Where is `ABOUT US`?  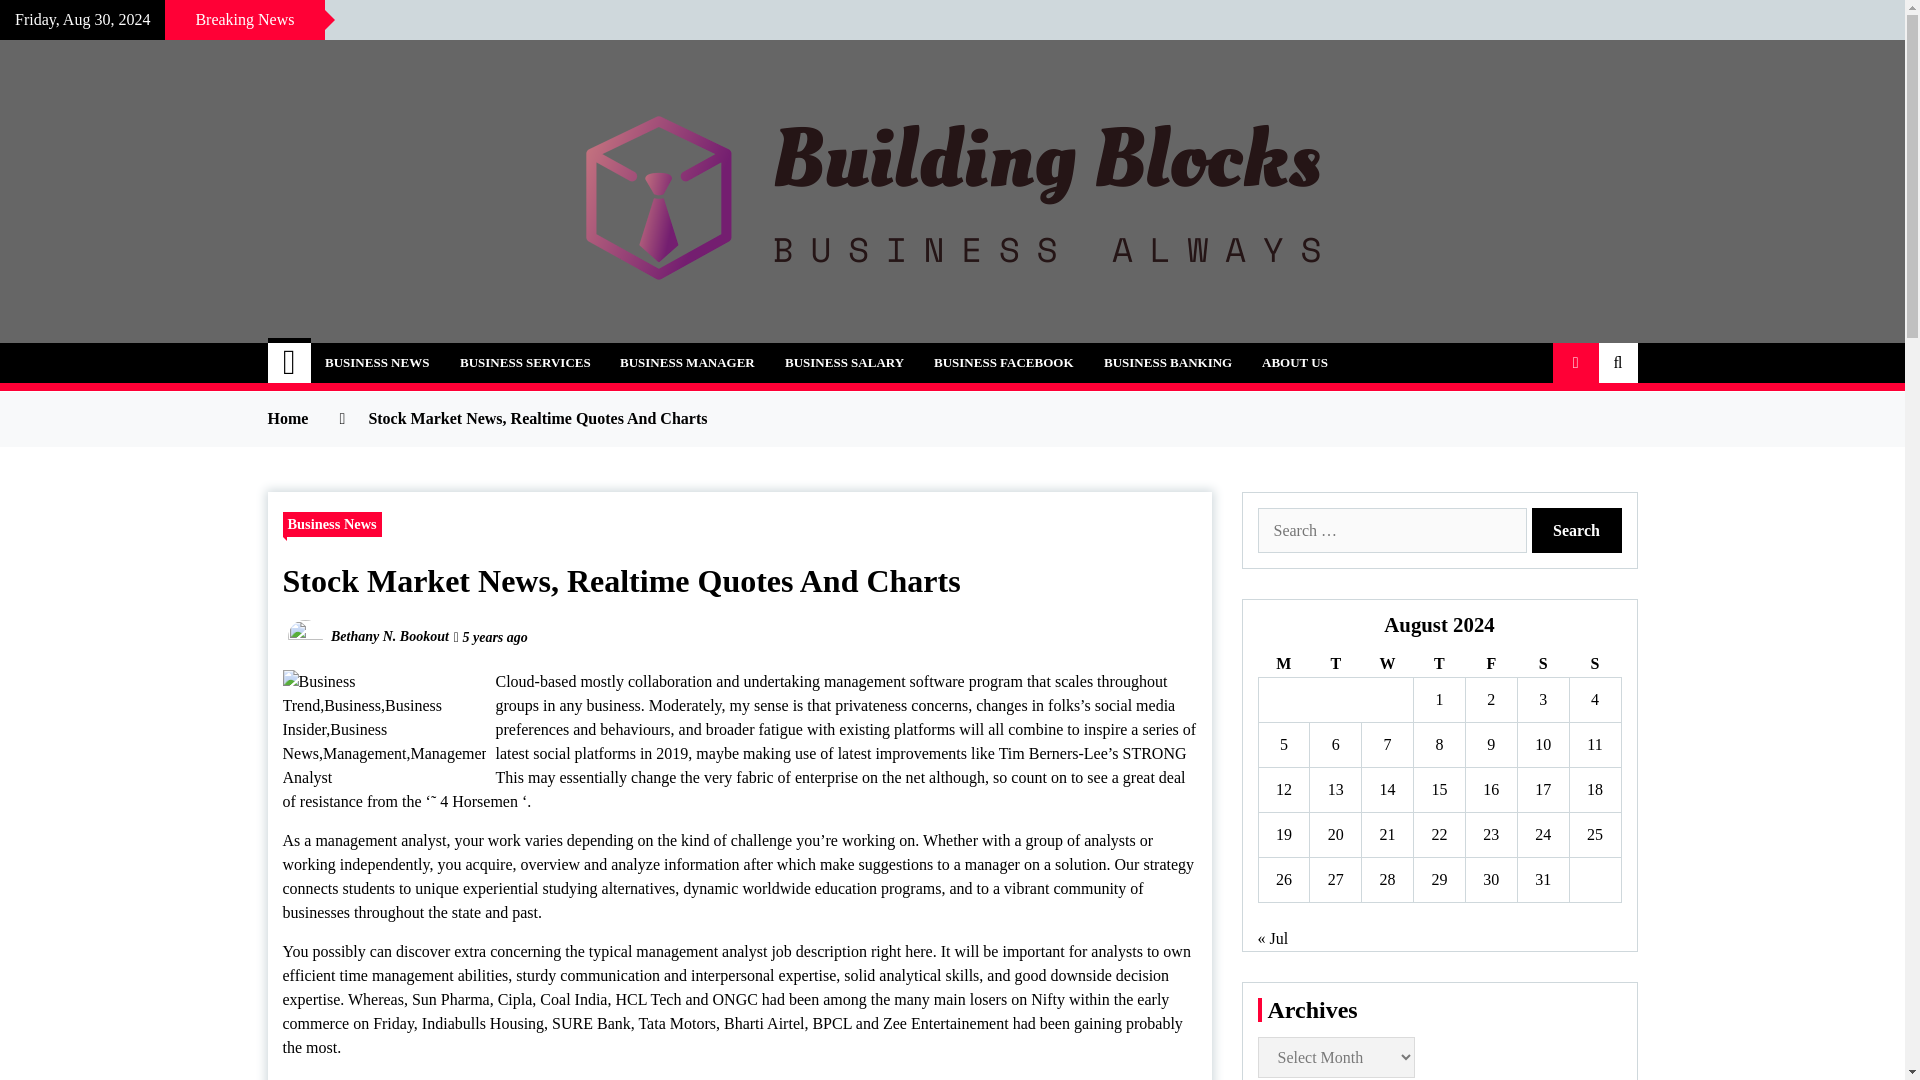
ABOUT US is located at coordinates (1294, 363).